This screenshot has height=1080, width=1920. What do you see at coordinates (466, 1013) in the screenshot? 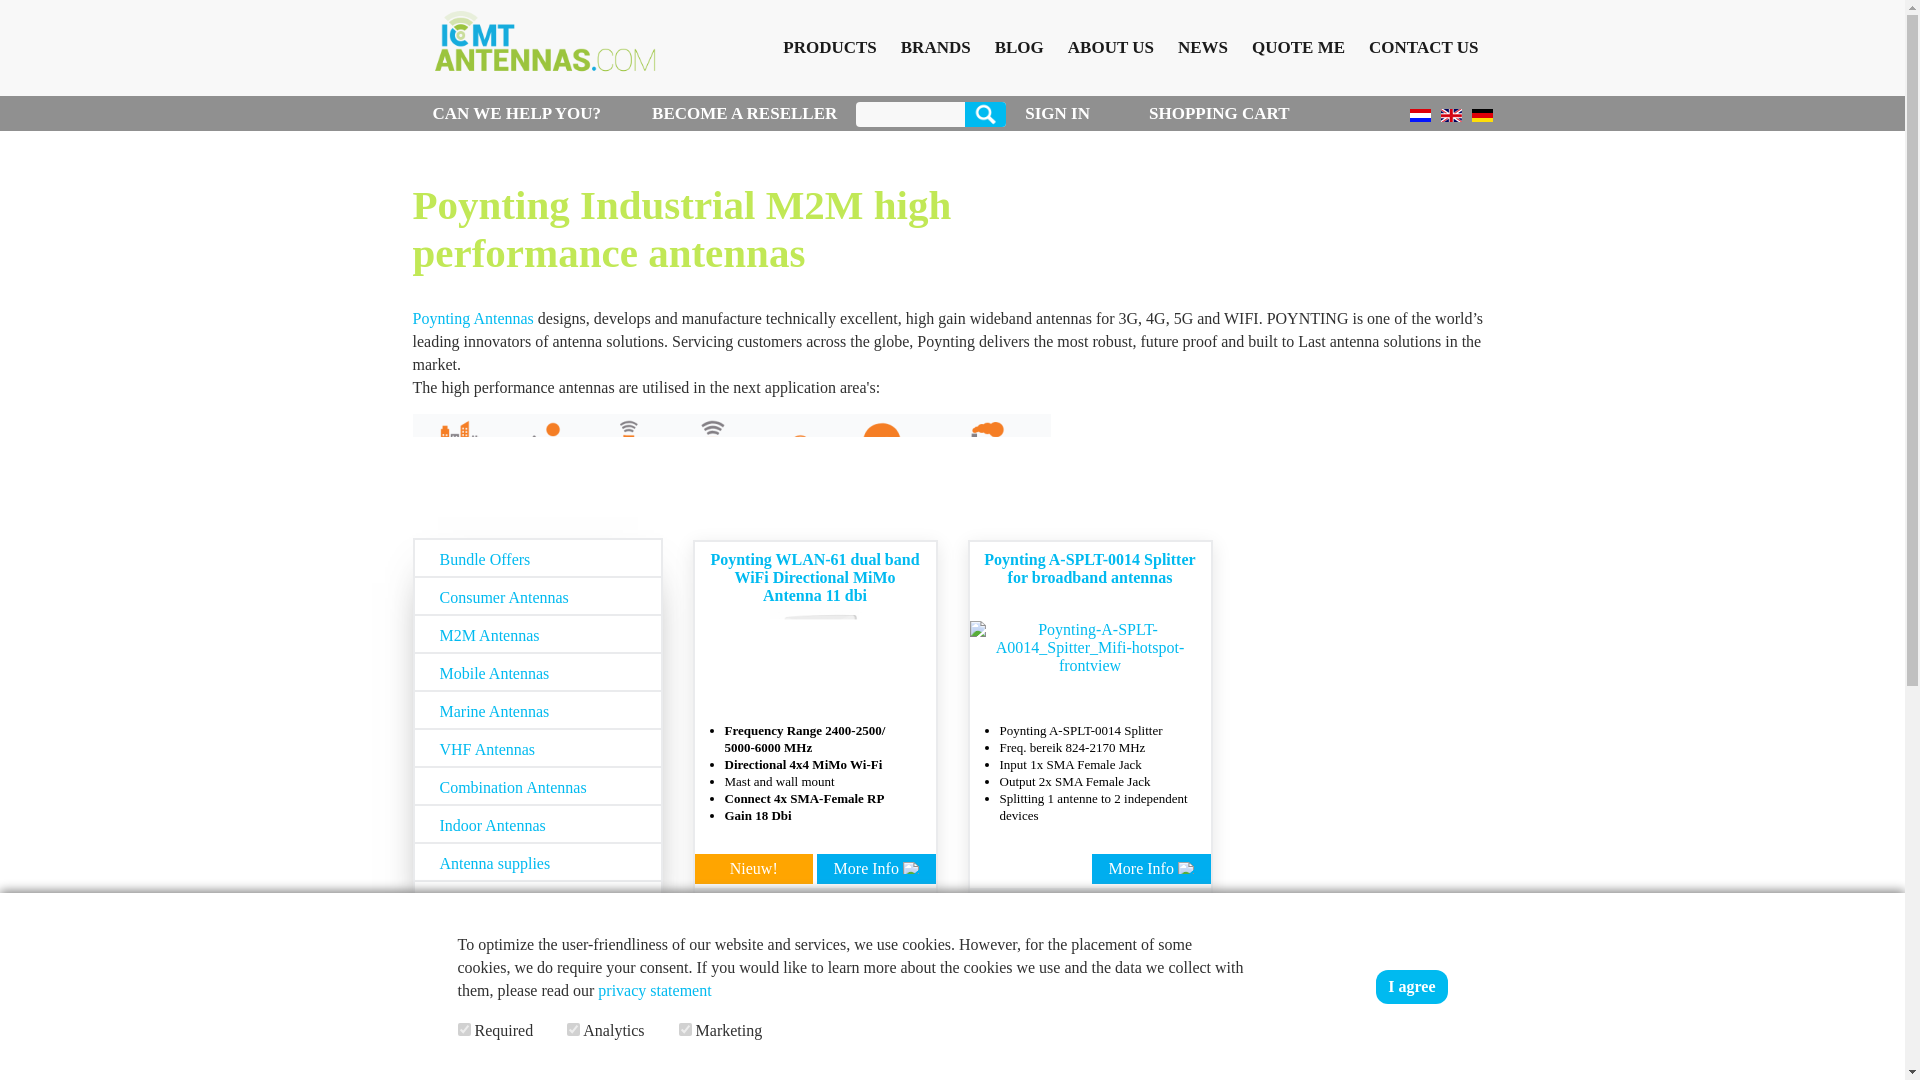
I see `Adapters` at bounding box center [466, 1013].